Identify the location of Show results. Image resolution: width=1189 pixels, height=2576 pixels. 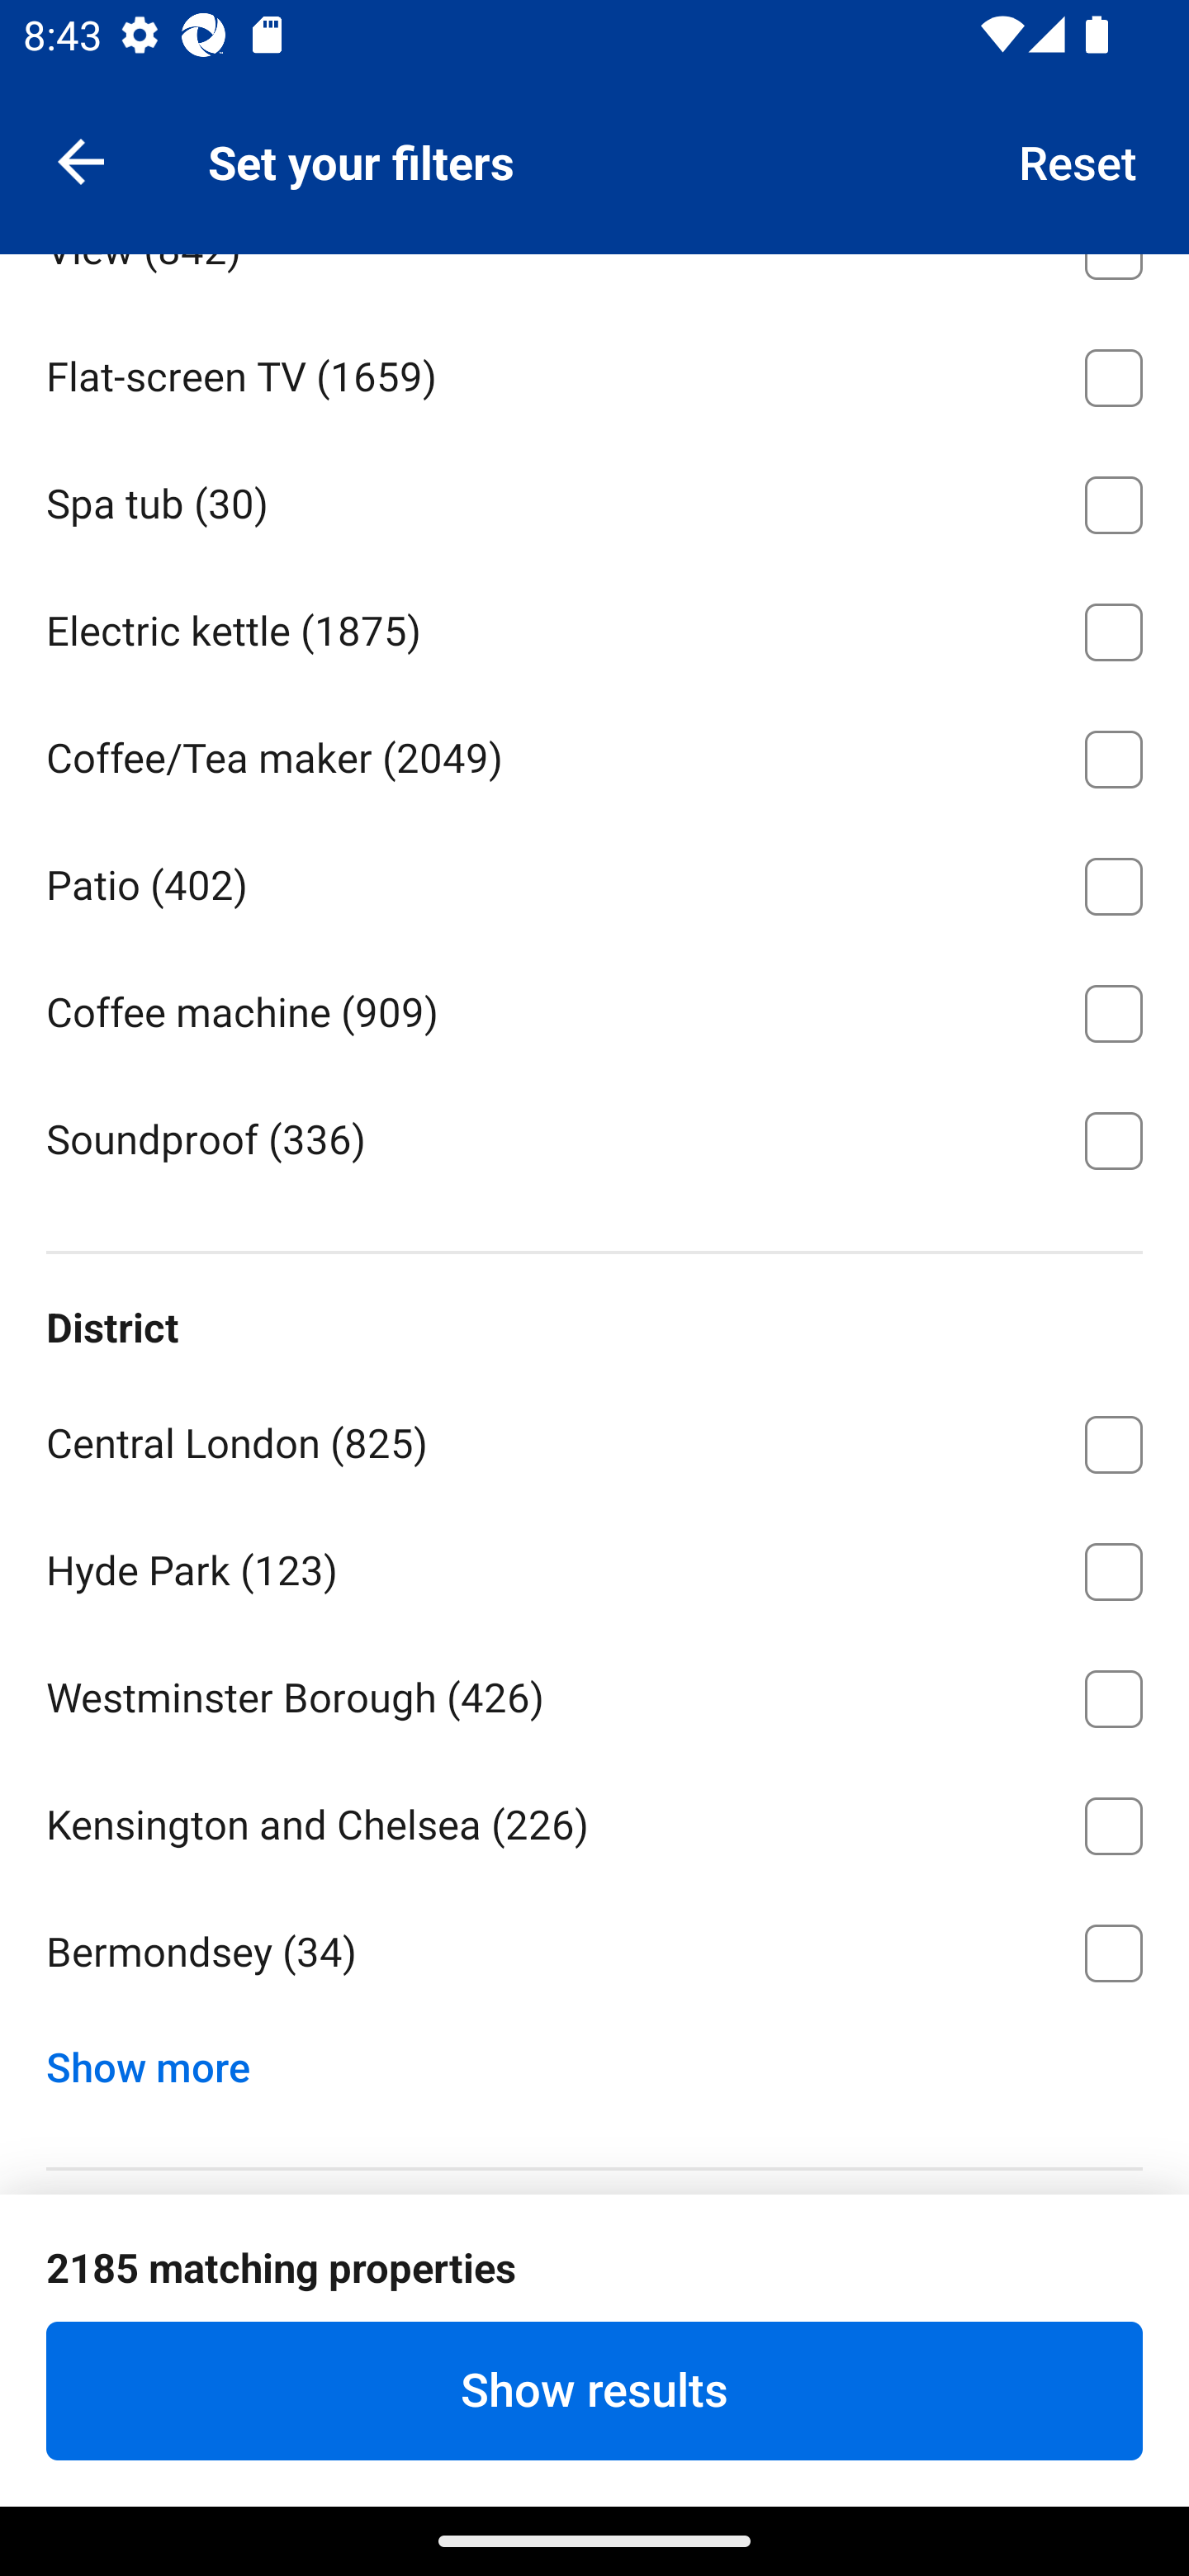
(594, 2390).